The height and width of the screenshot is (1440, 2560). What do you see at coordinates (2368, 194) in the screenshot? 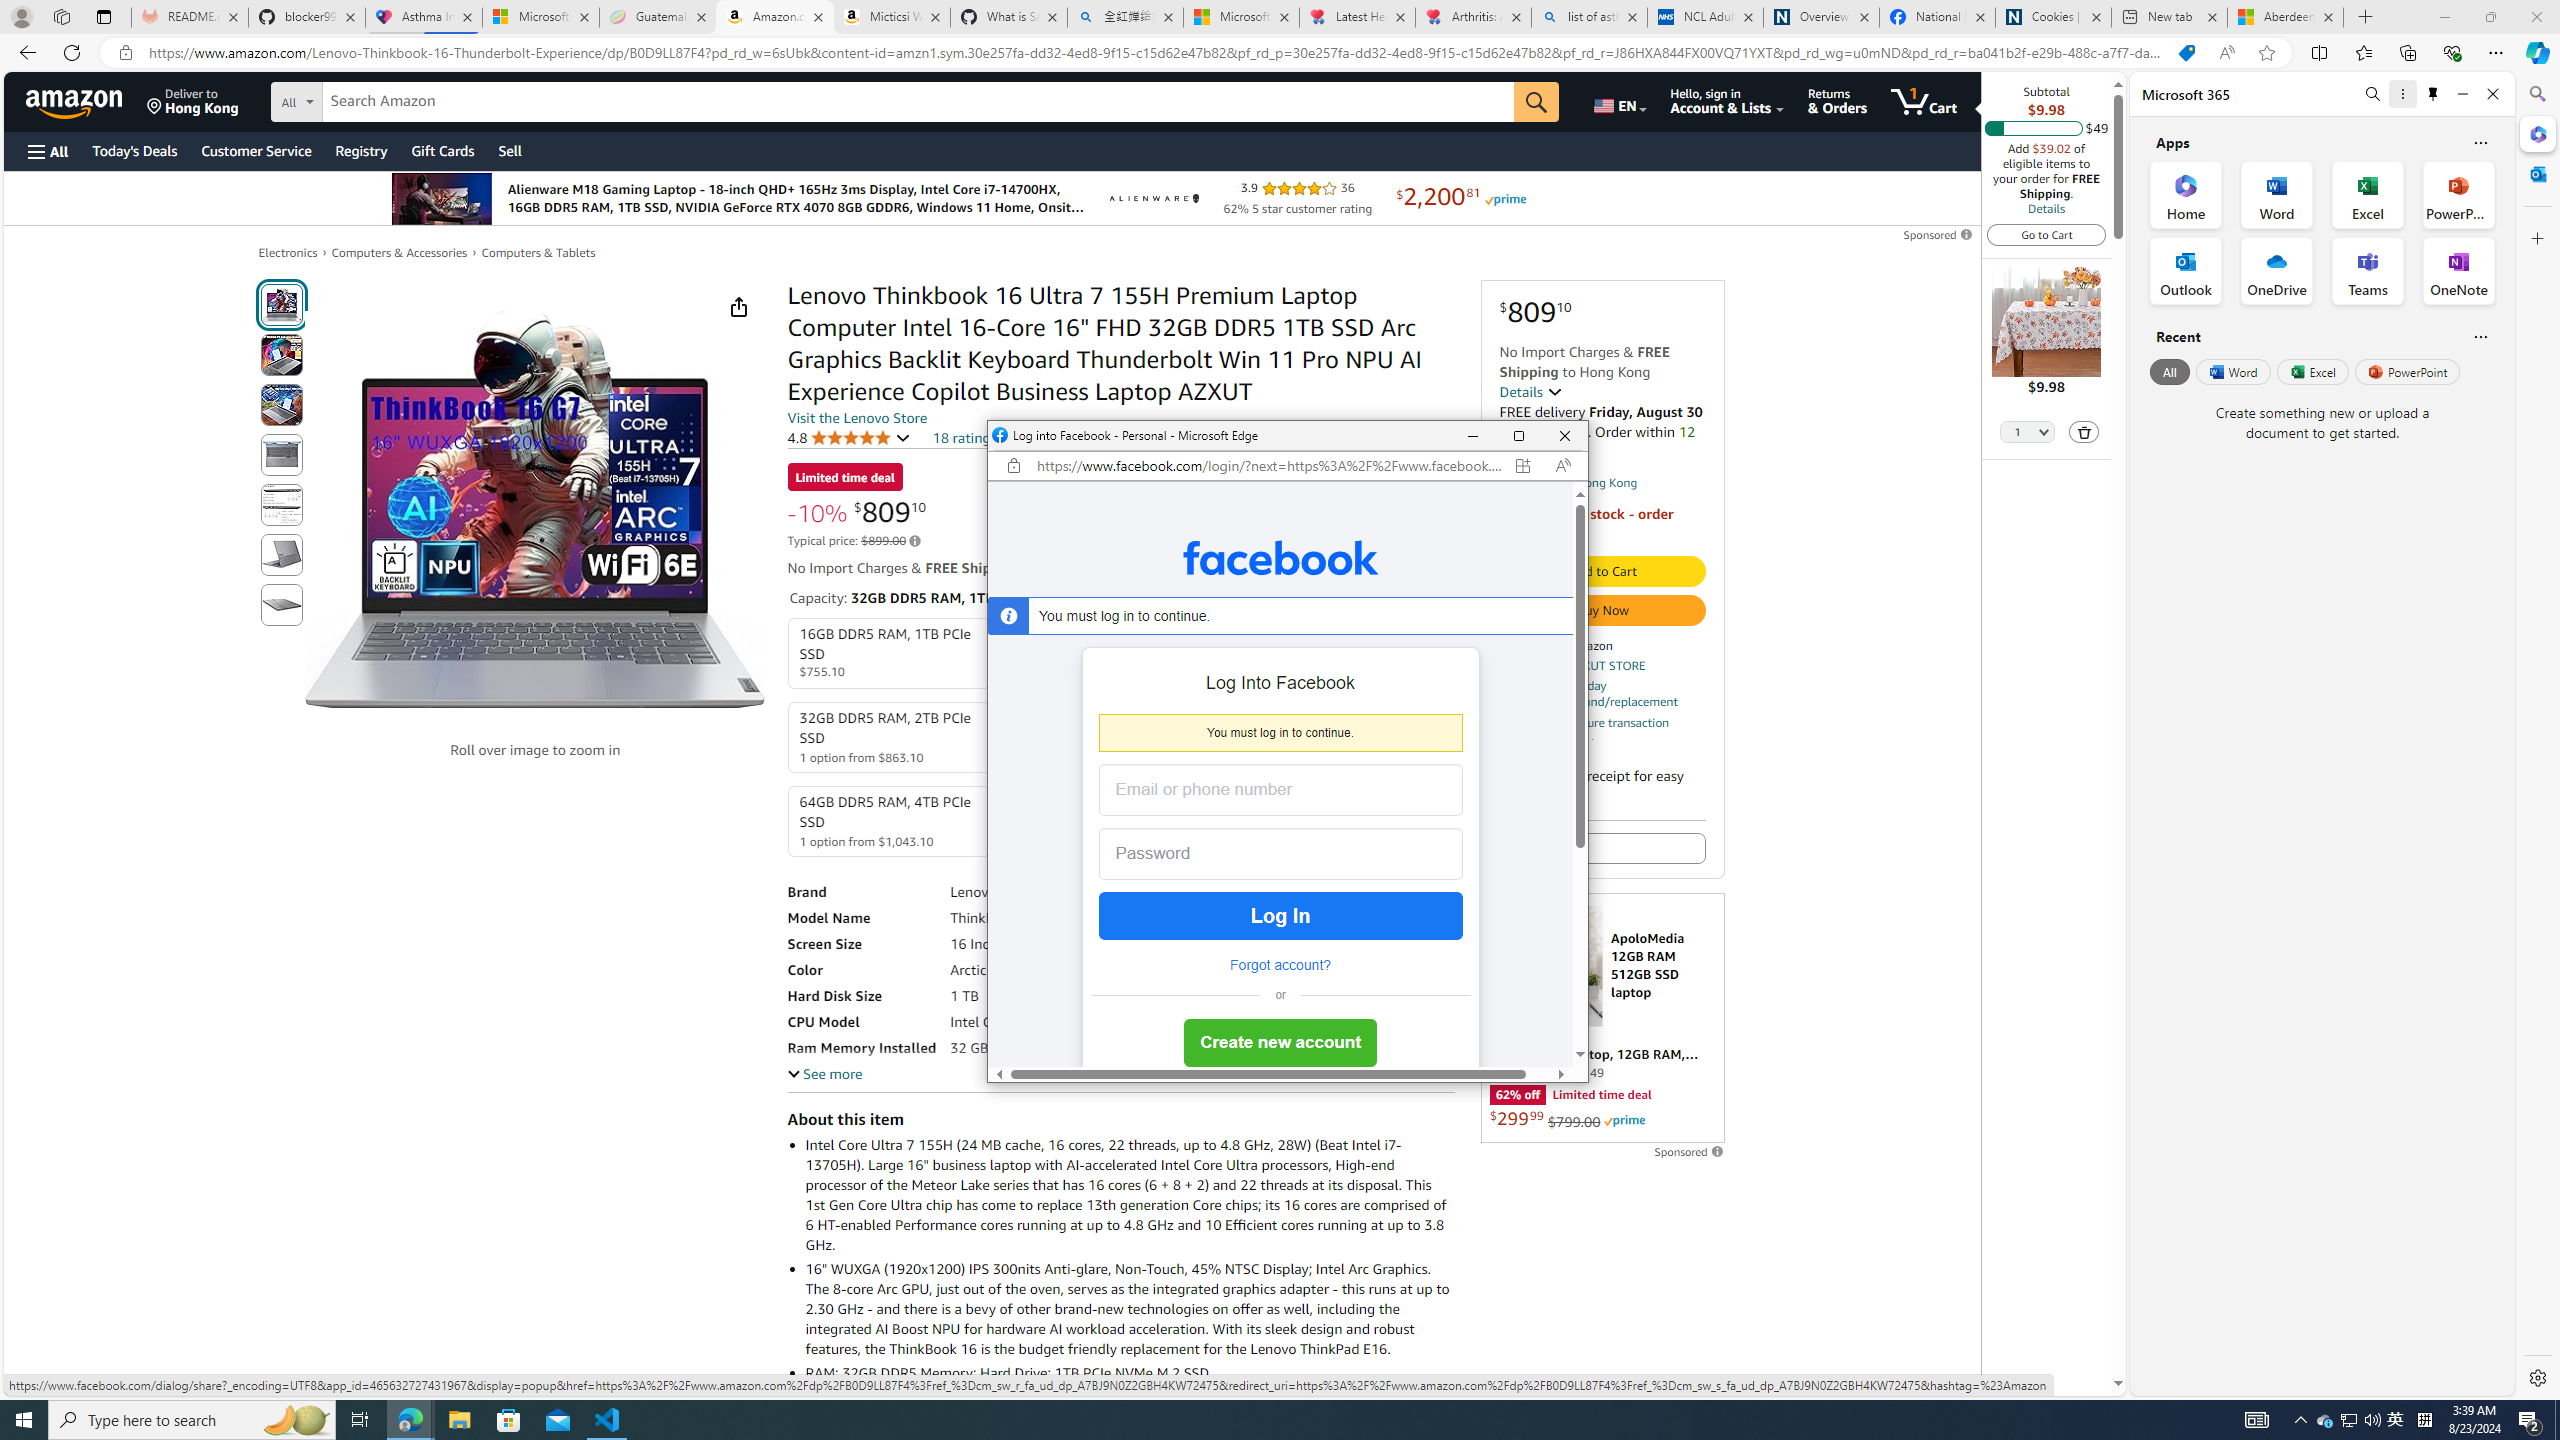
I see `Excel Office App` at bounding box center [2368, 194].